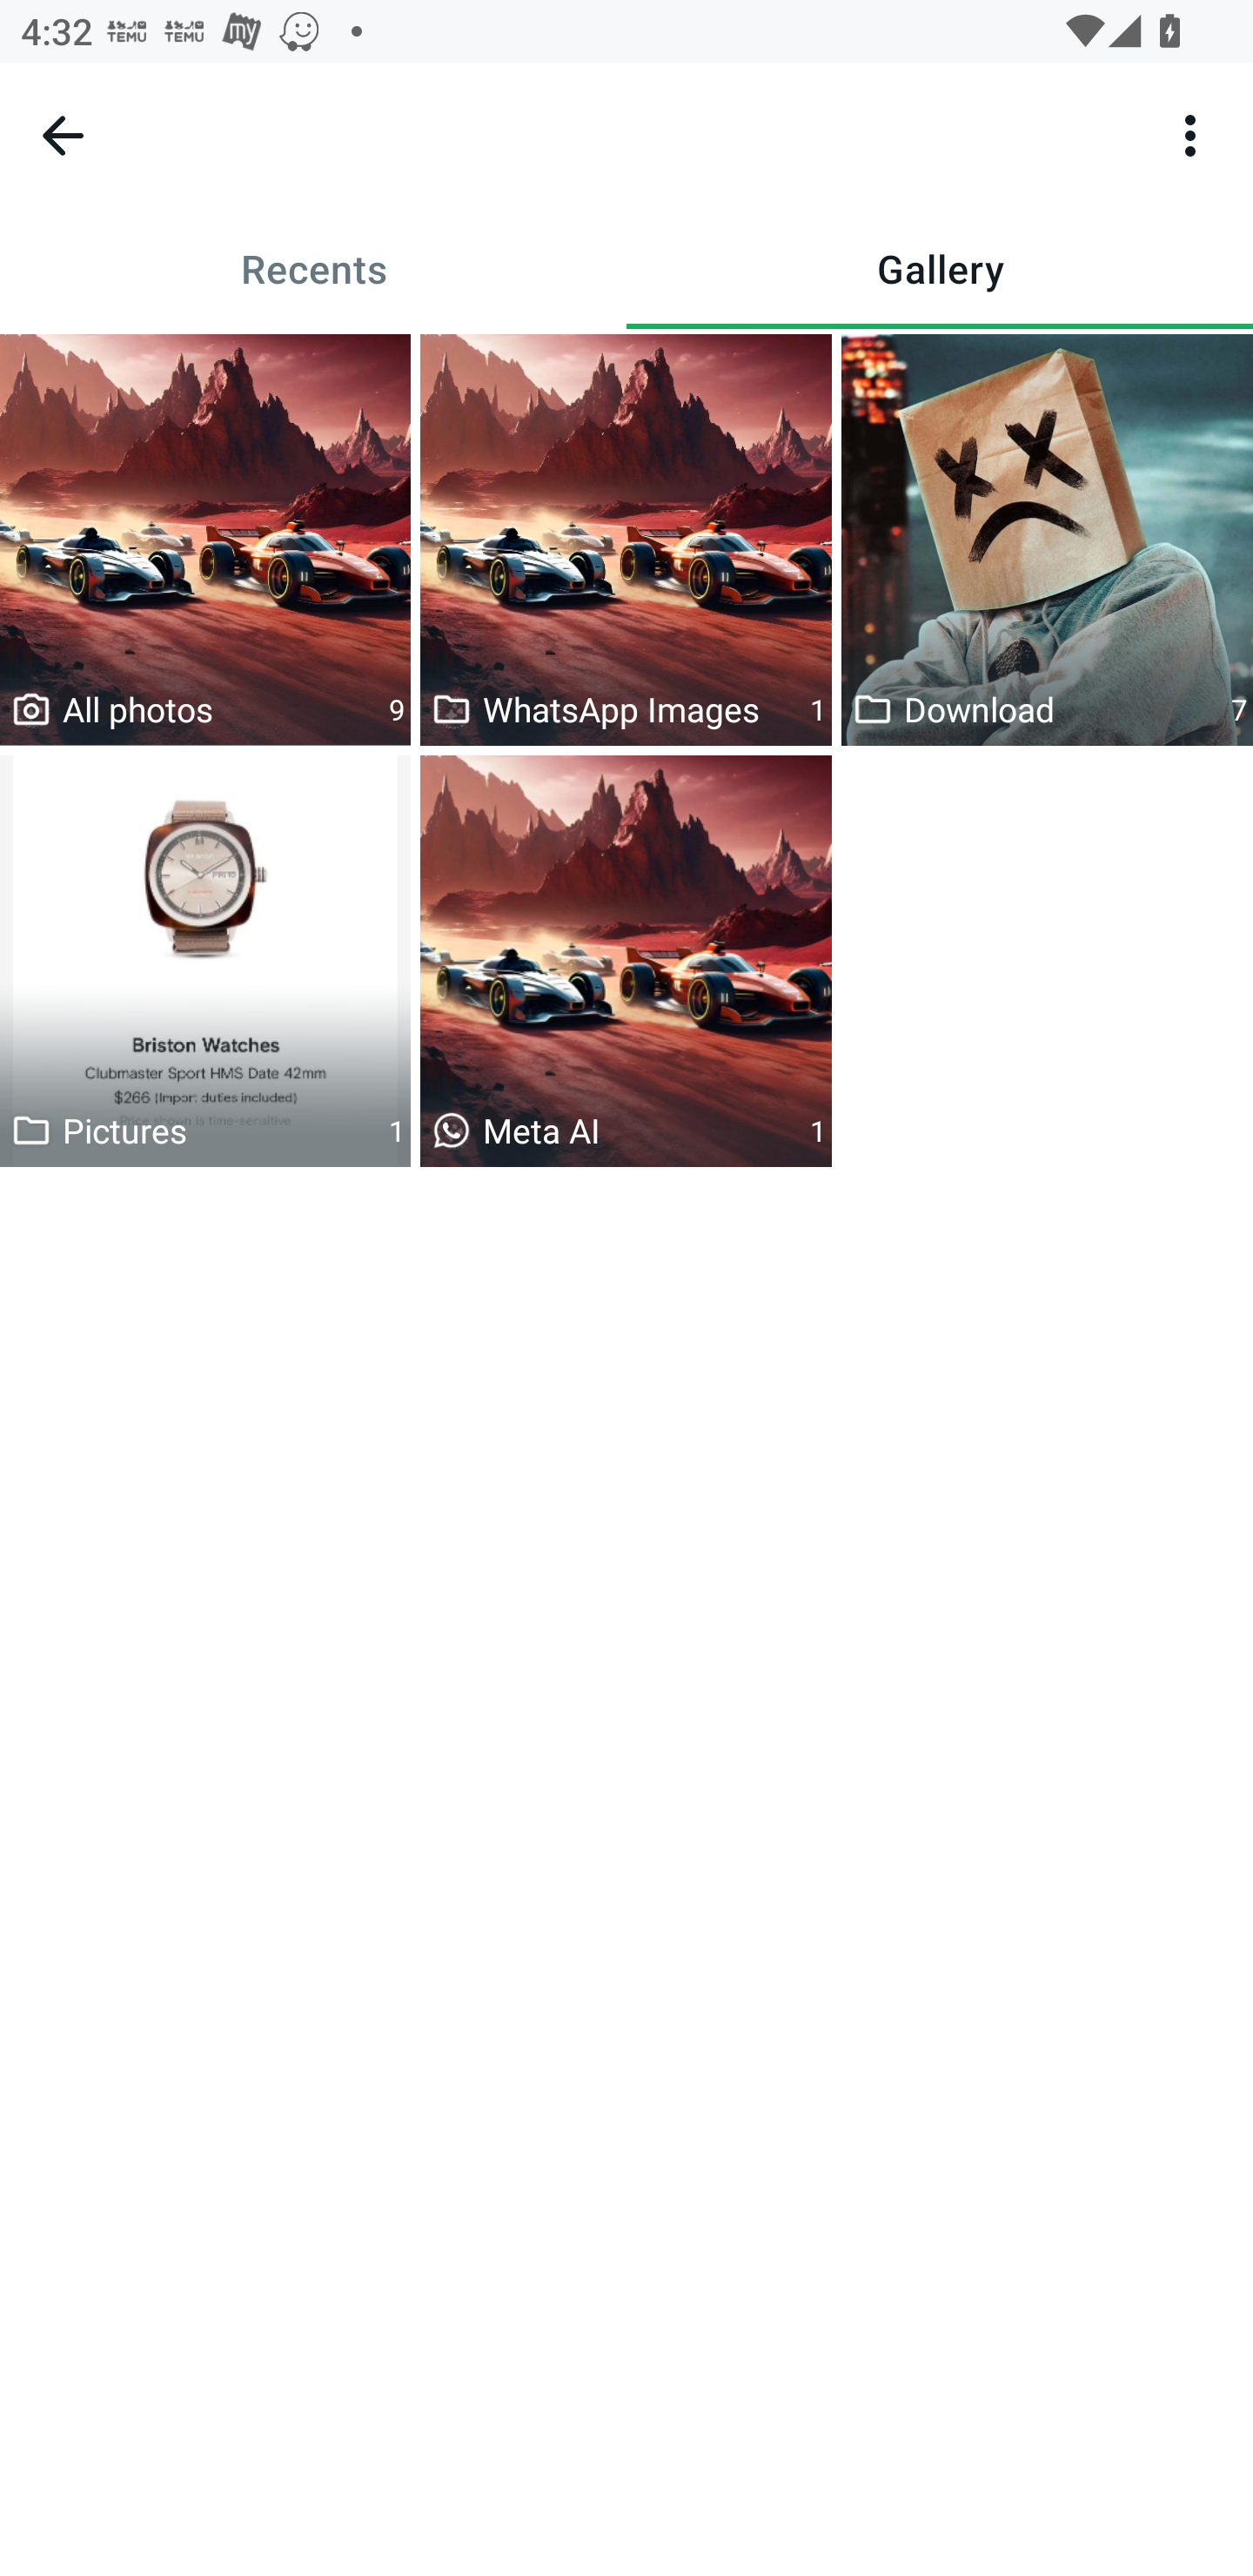 The image size is (1253, 2576). What do you see at coordinates (63, 135) in the screenshot?
I see `Back` at bounding box center [63, 135].